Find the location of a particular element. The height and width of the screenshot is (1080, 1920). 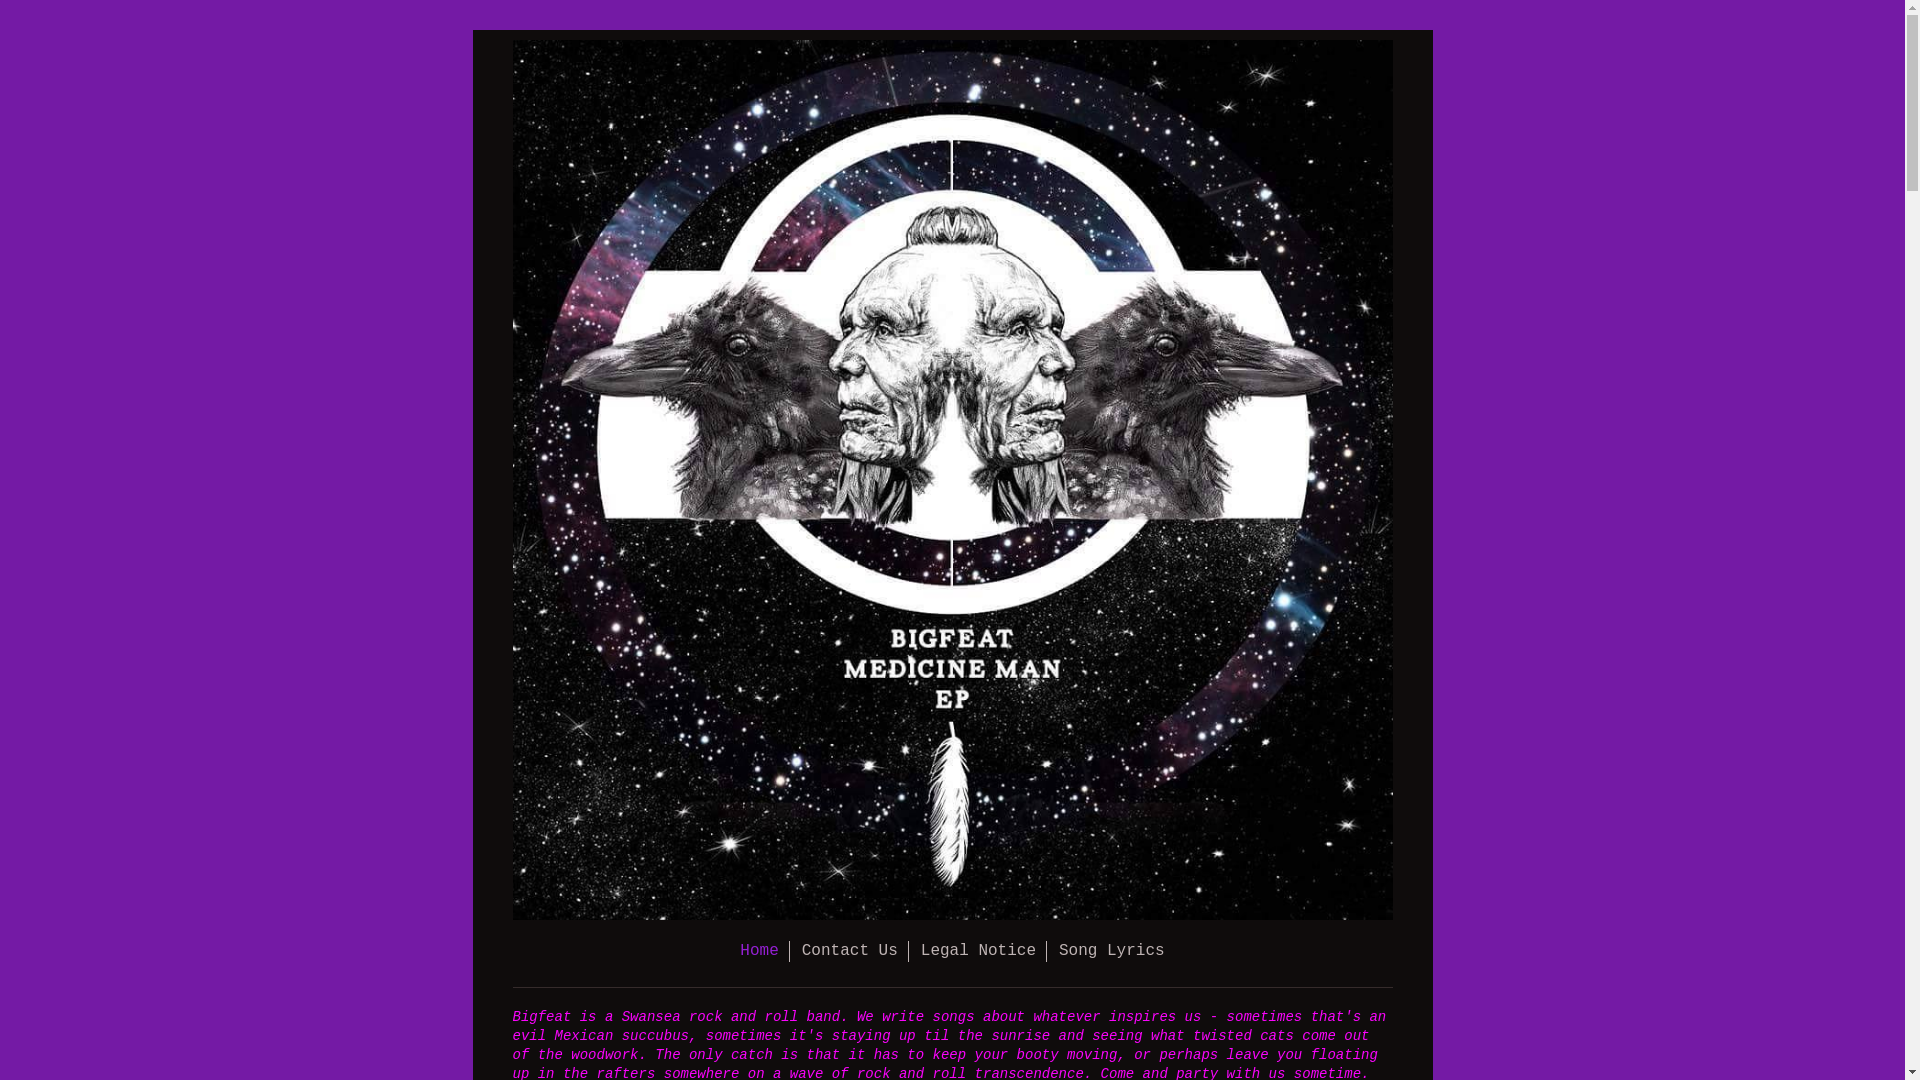

Legal Notice is located at coordinates (979, 952).